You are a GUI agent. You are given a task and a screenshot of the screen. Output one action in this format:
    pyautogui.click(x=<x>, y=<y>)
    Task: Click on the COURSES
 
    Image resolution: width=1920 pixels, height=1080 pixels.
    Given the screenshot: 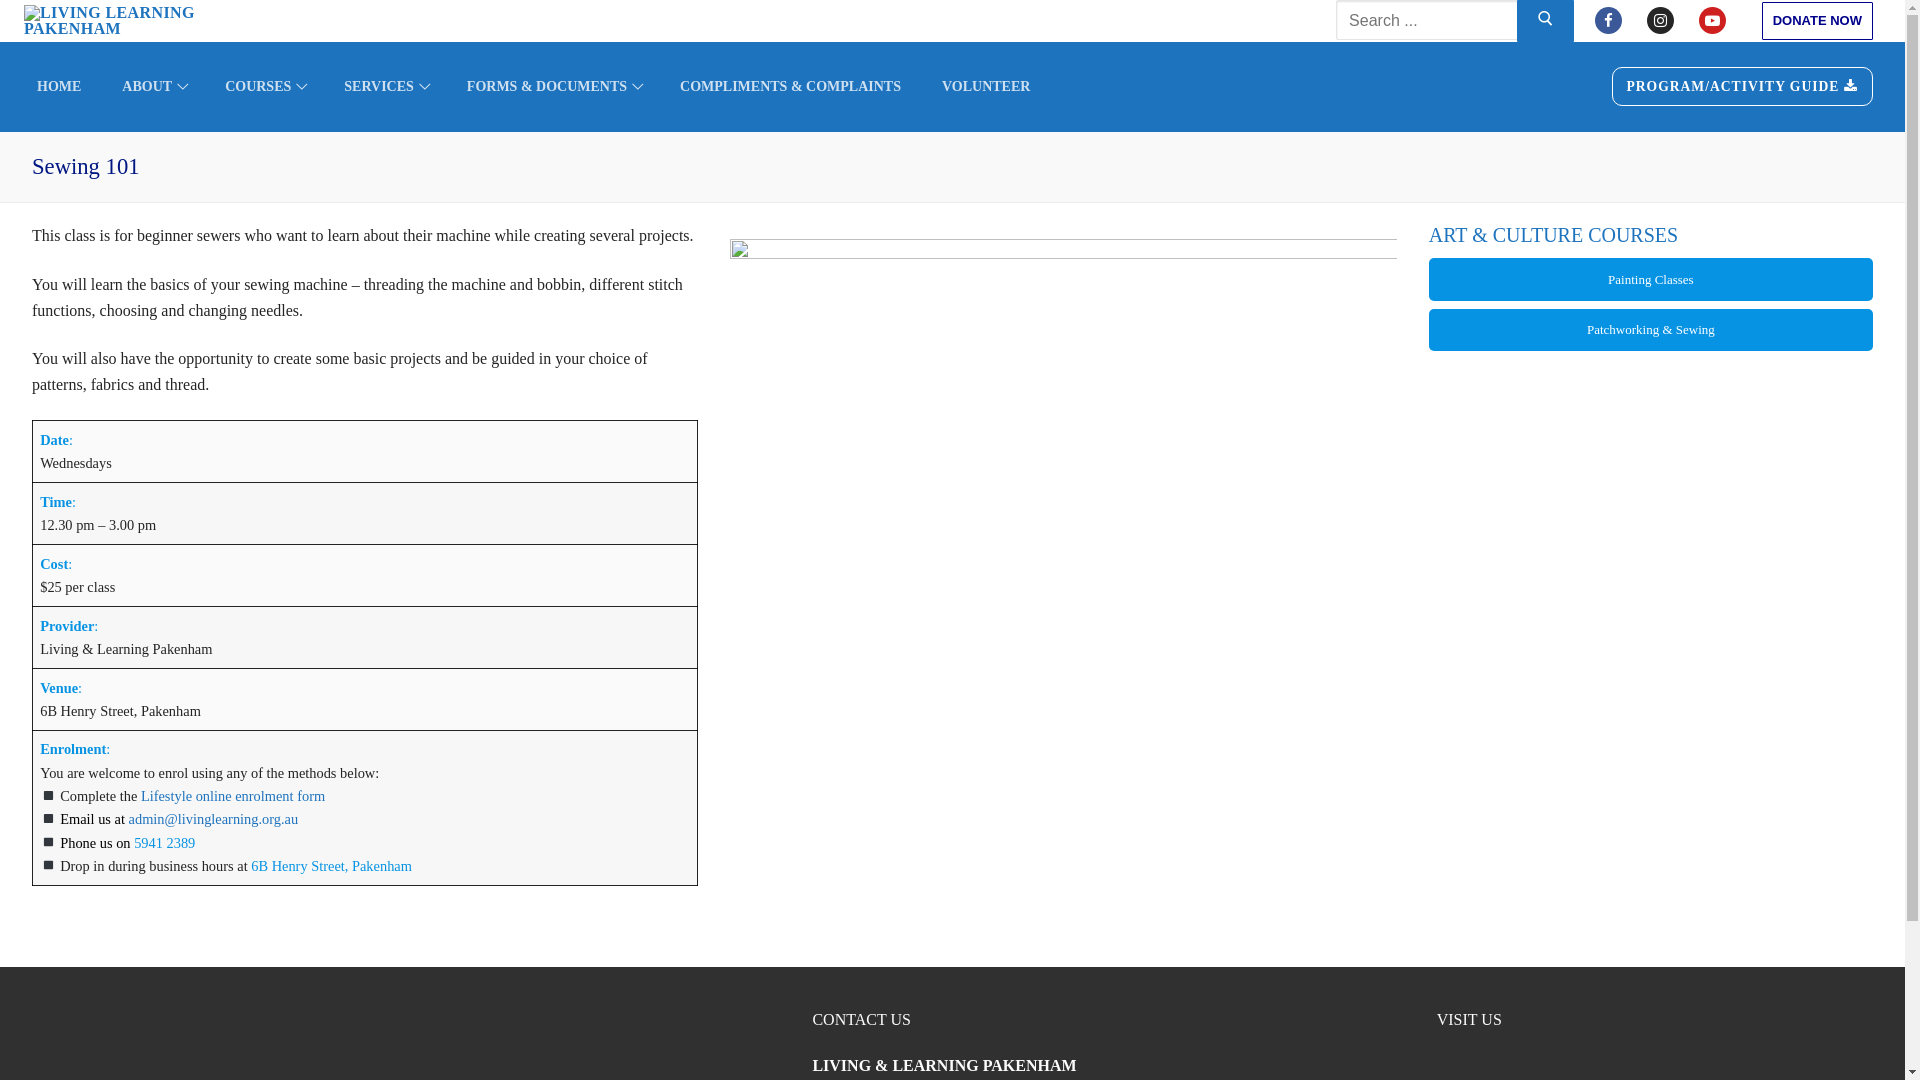 What is the action you would take?
    pyautogui.click(x=264, y=87)
    